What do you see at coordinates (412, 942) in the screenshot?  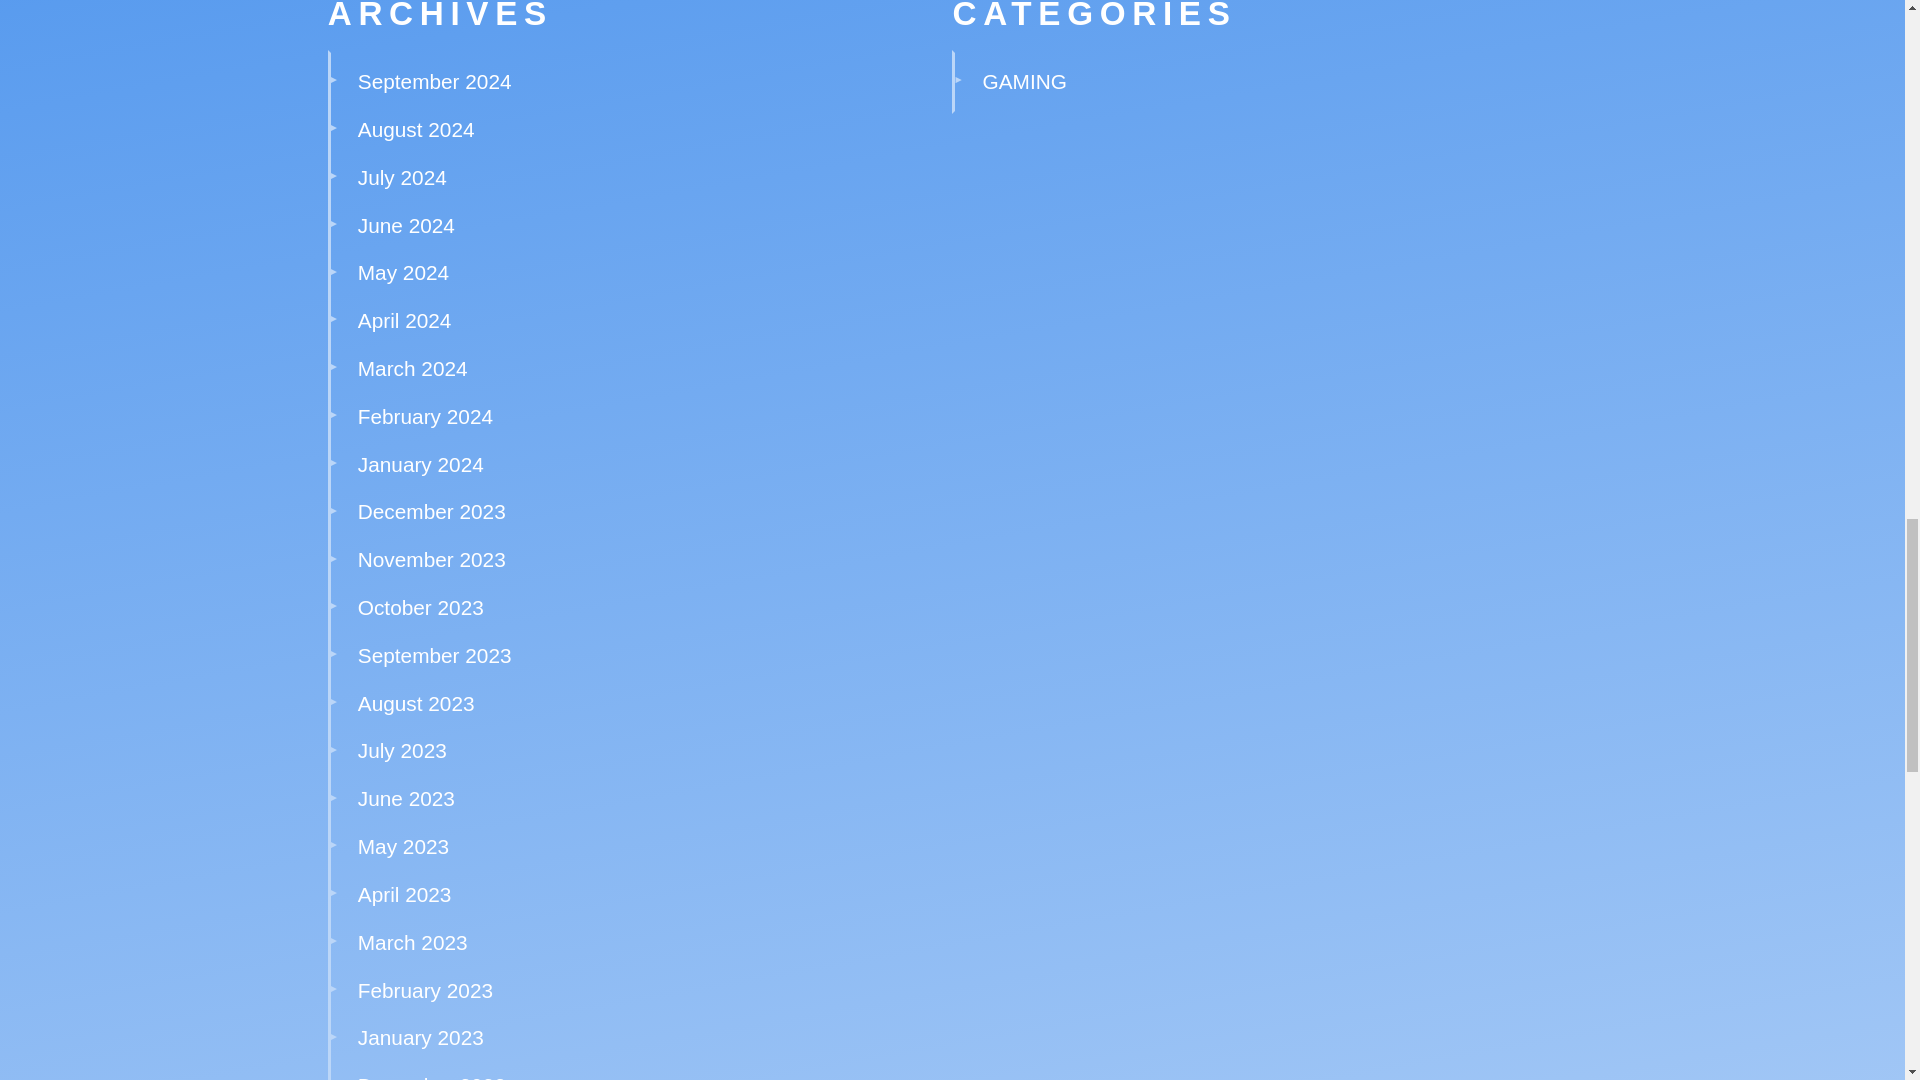 I see `March 2023` at bounding box center [412, 942].